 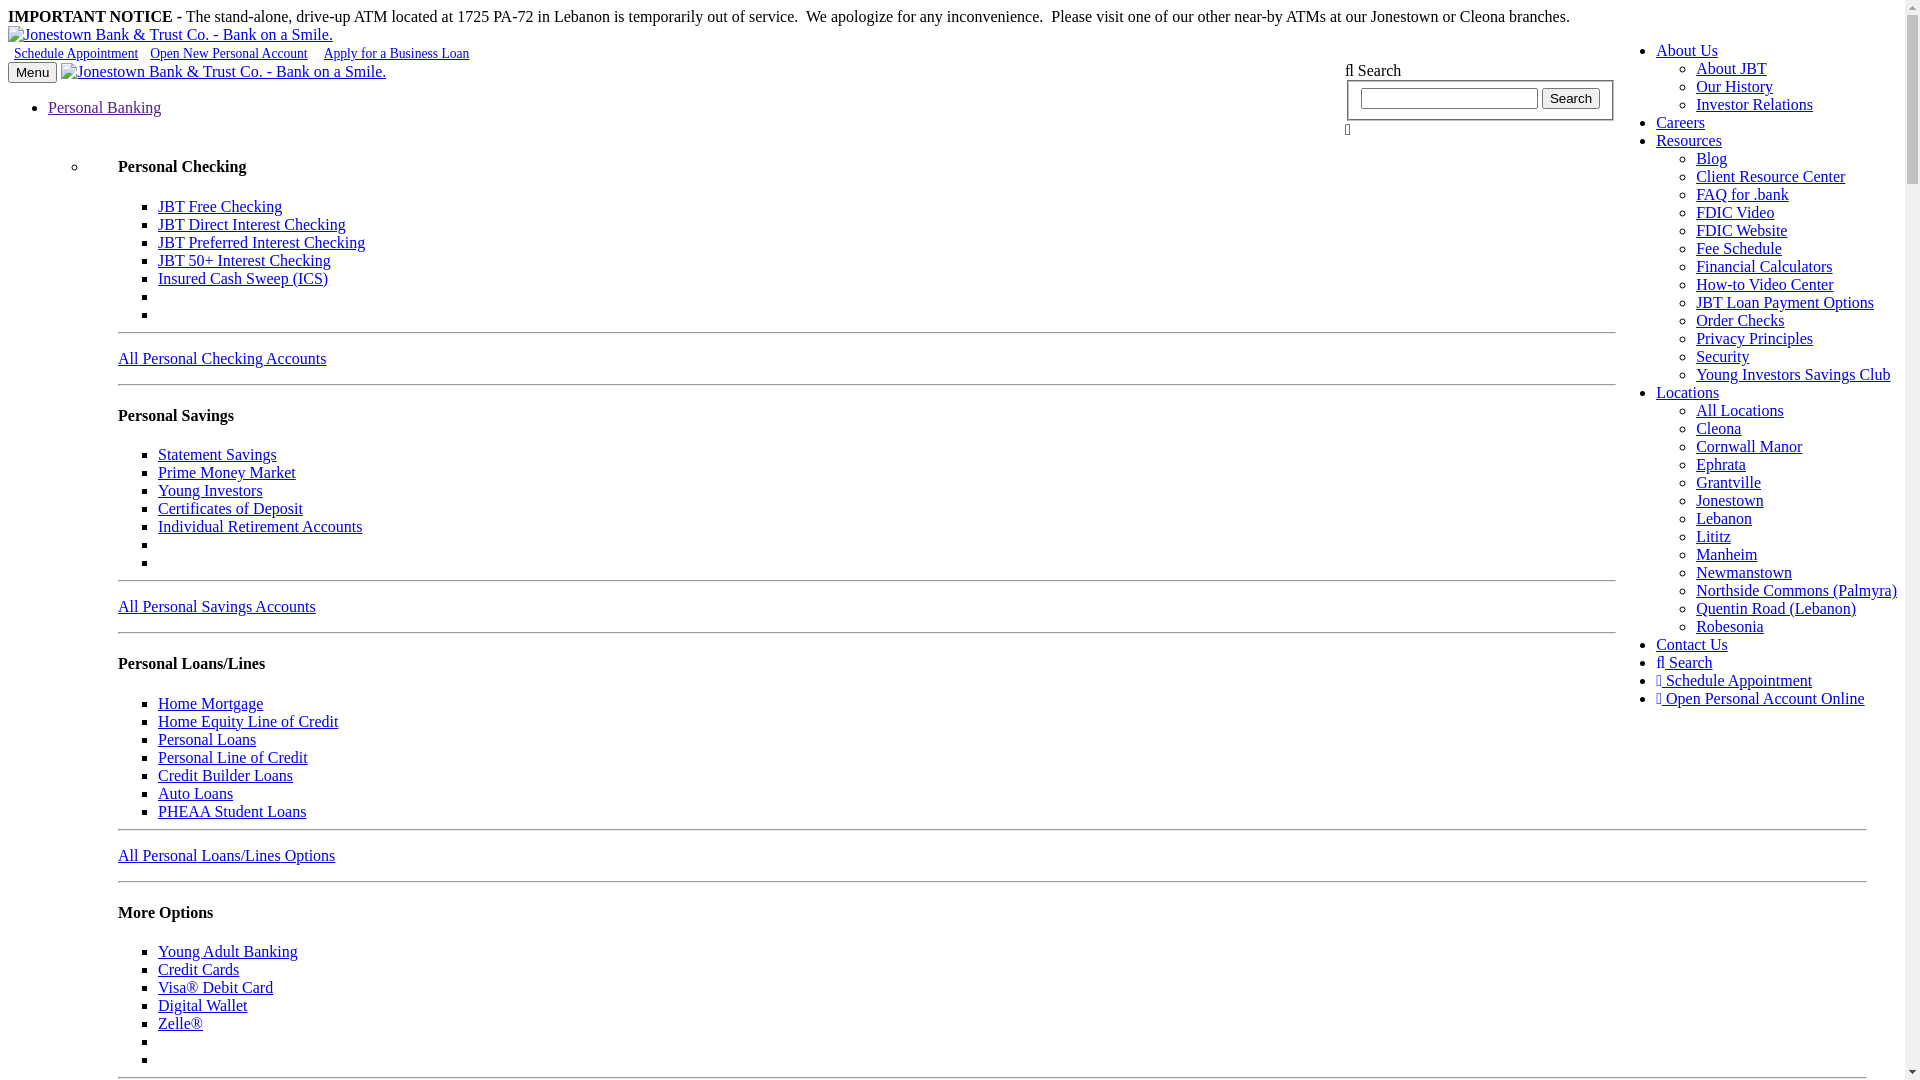 I want to click on Locations, so click(x=1688, y=392).